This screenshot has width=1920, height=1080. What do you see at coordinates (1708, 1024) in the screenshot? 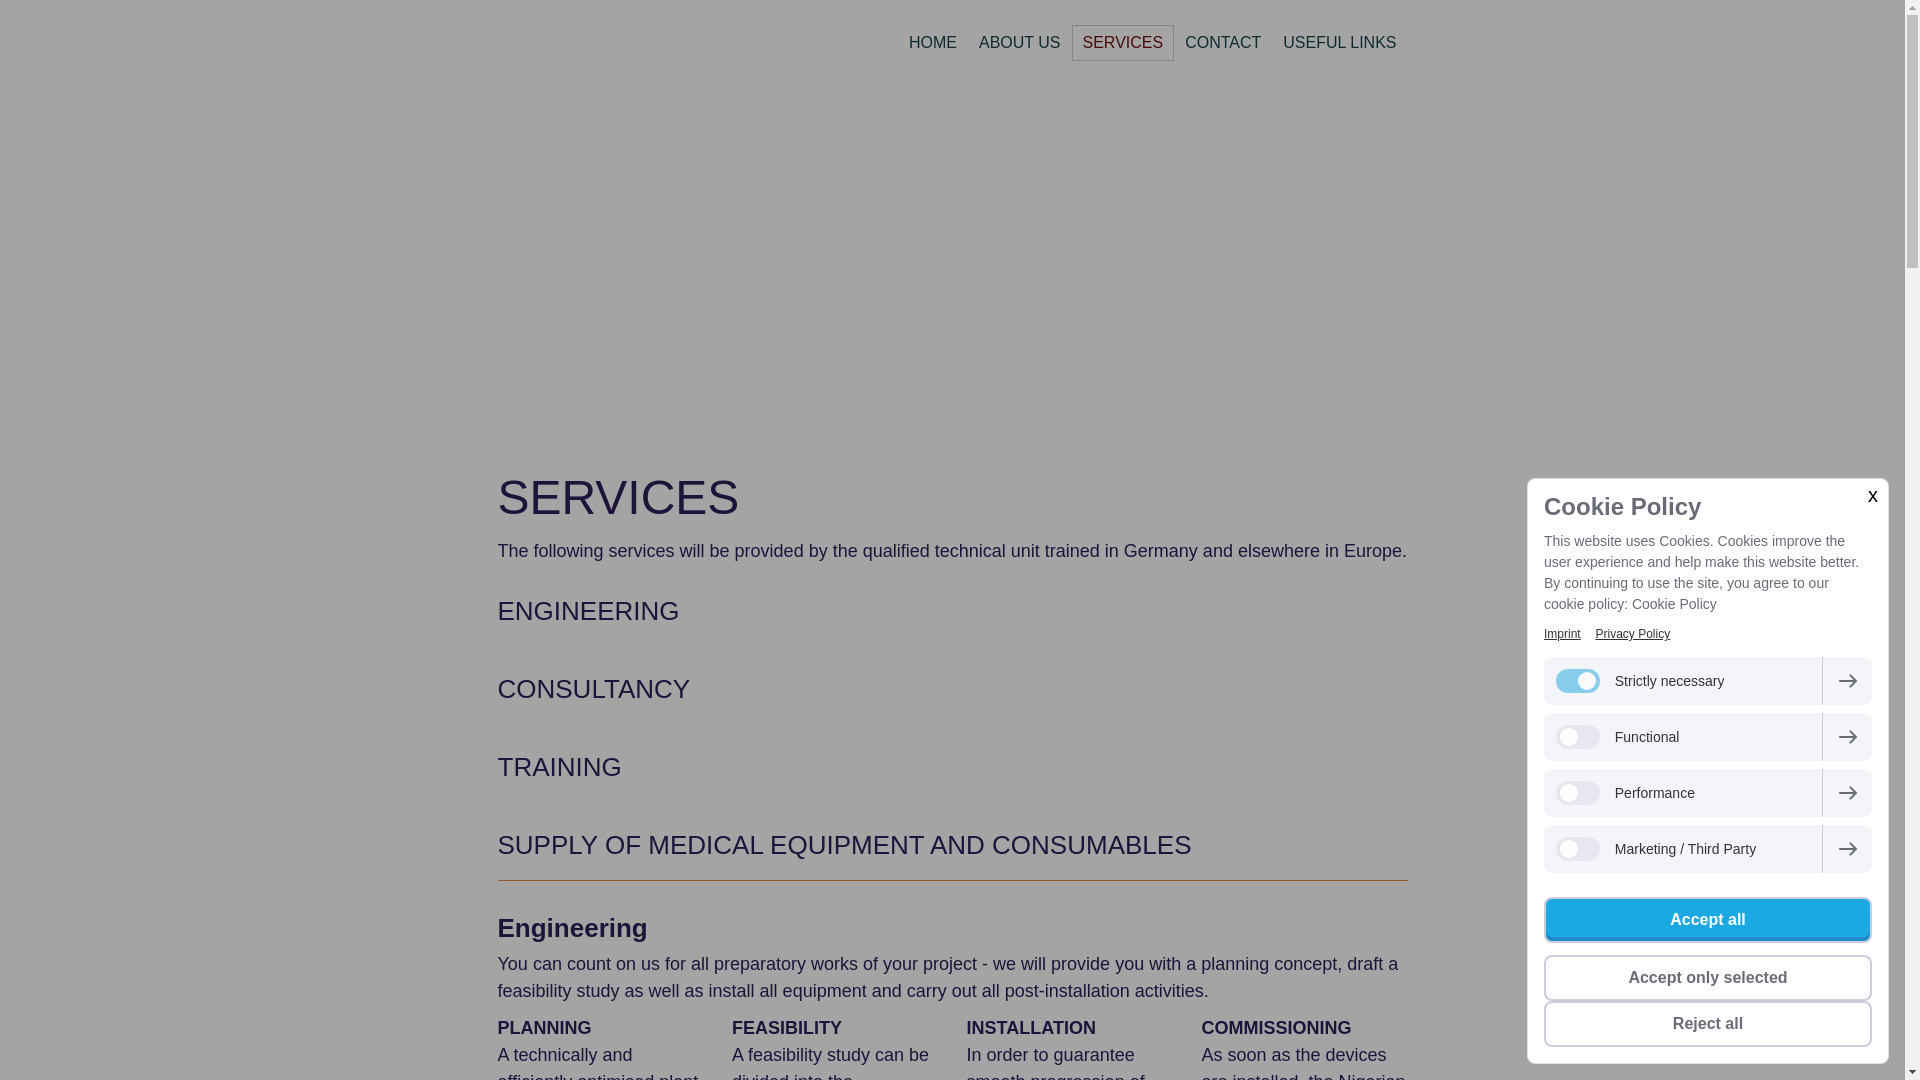
I see `Reject all` at bounding box center [1708, 1024].